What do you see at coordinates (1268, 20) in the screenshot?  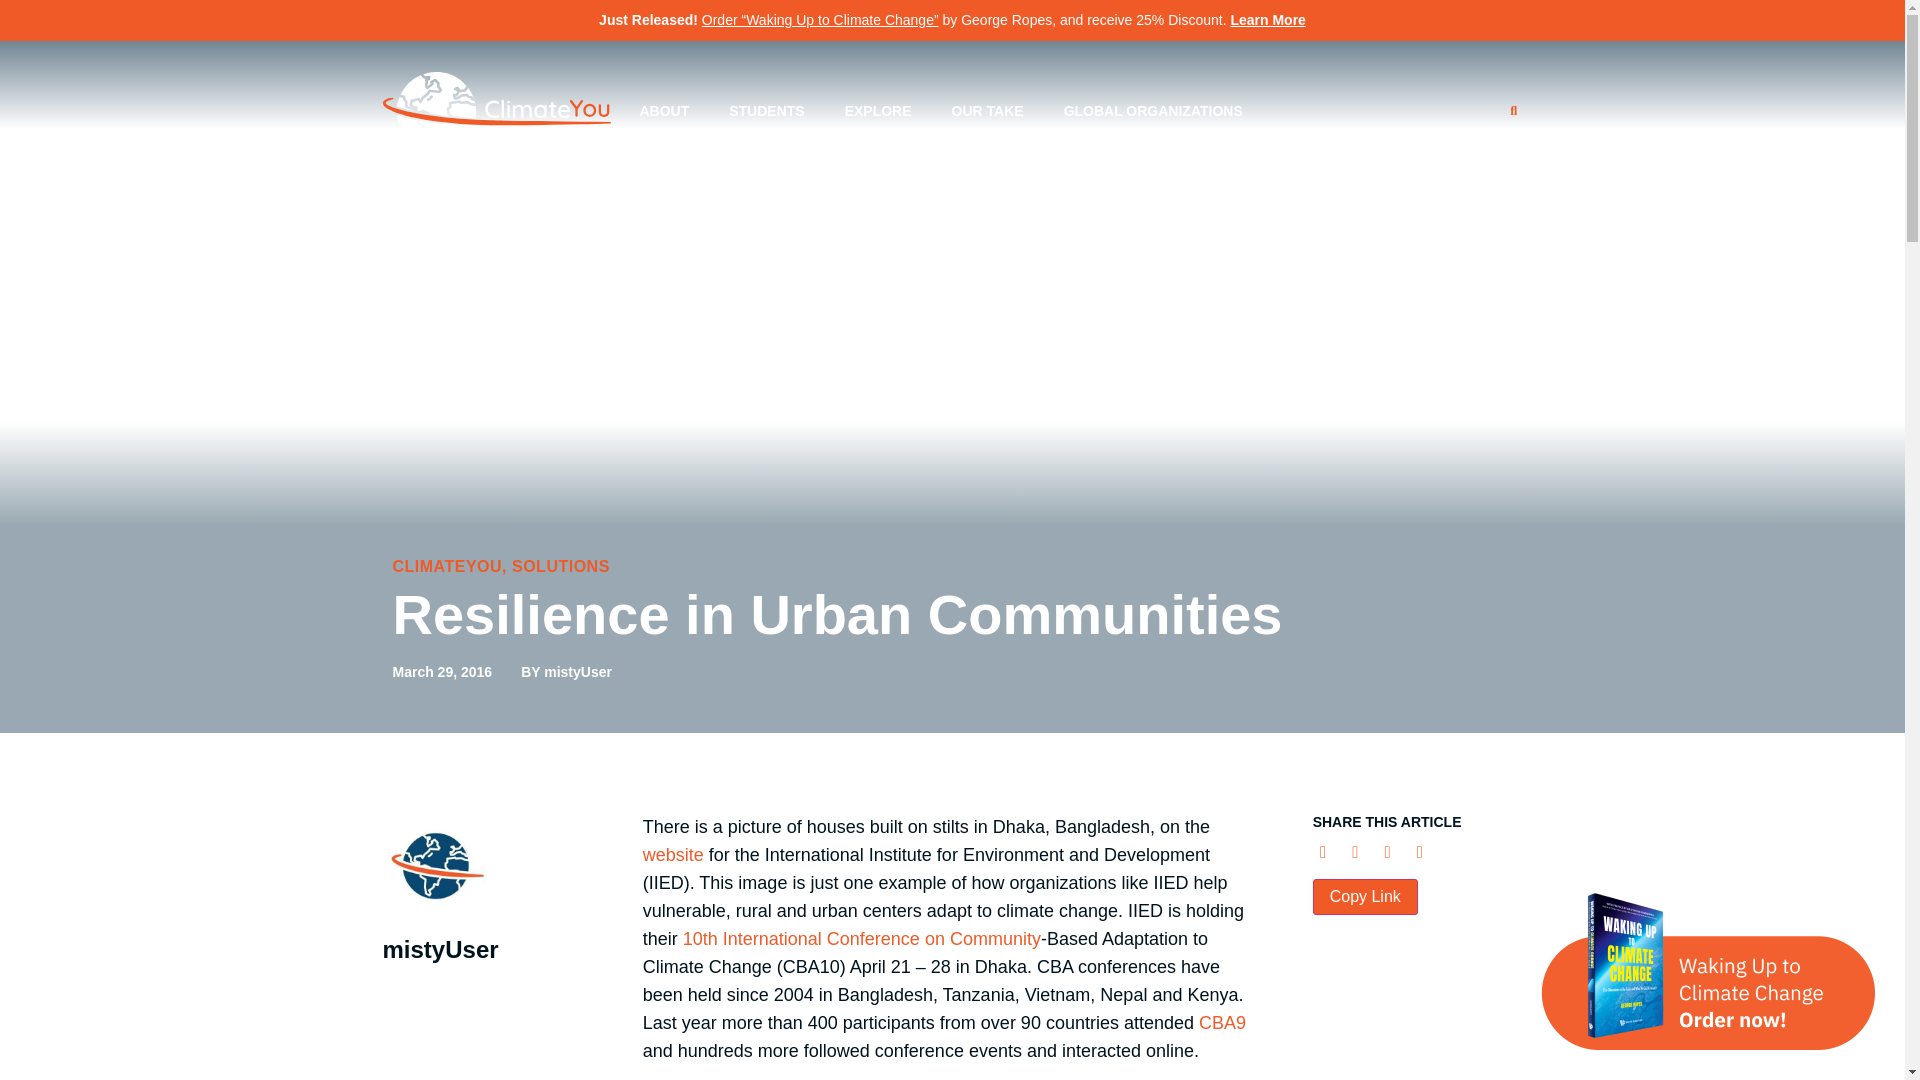 I see `Learn More` at bounding box center [1268, 20].